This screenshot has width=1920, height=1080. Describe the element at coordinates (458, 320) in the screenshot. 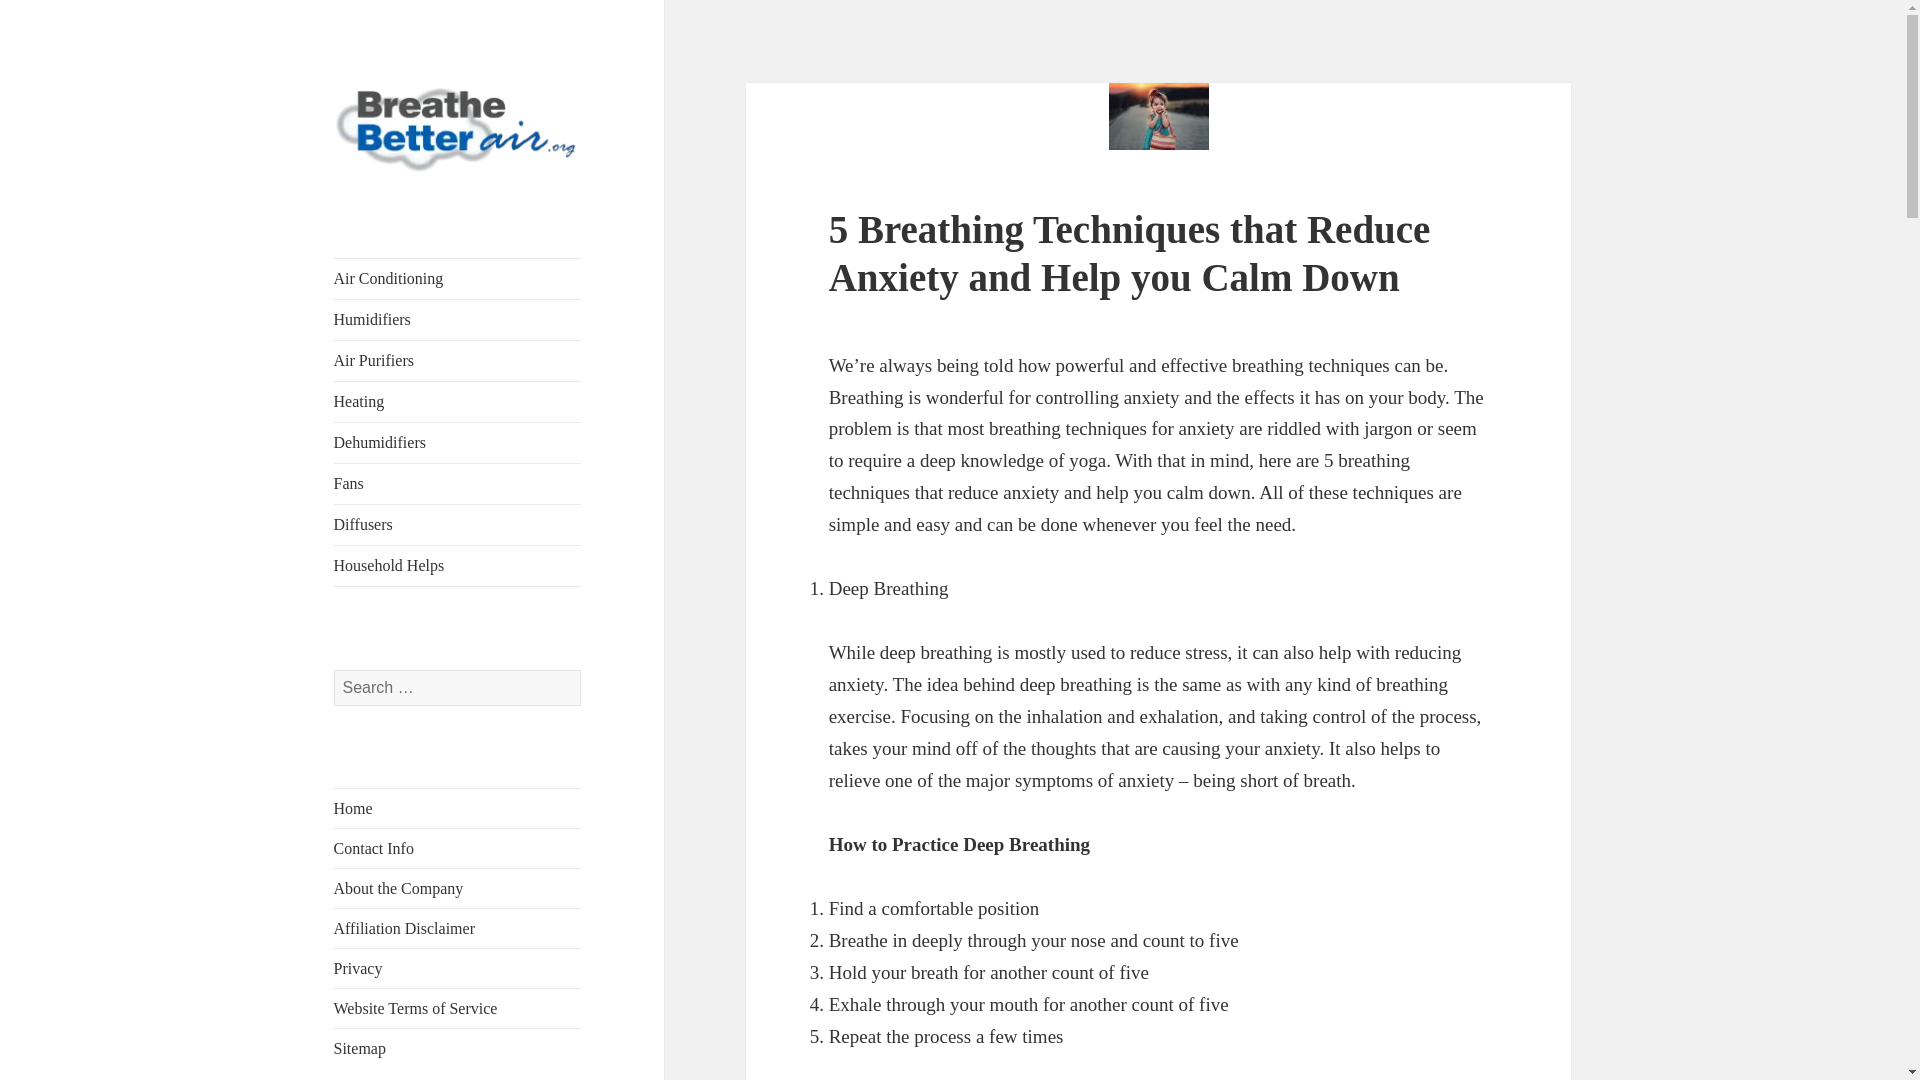

I see `Humidifiers` at that location.